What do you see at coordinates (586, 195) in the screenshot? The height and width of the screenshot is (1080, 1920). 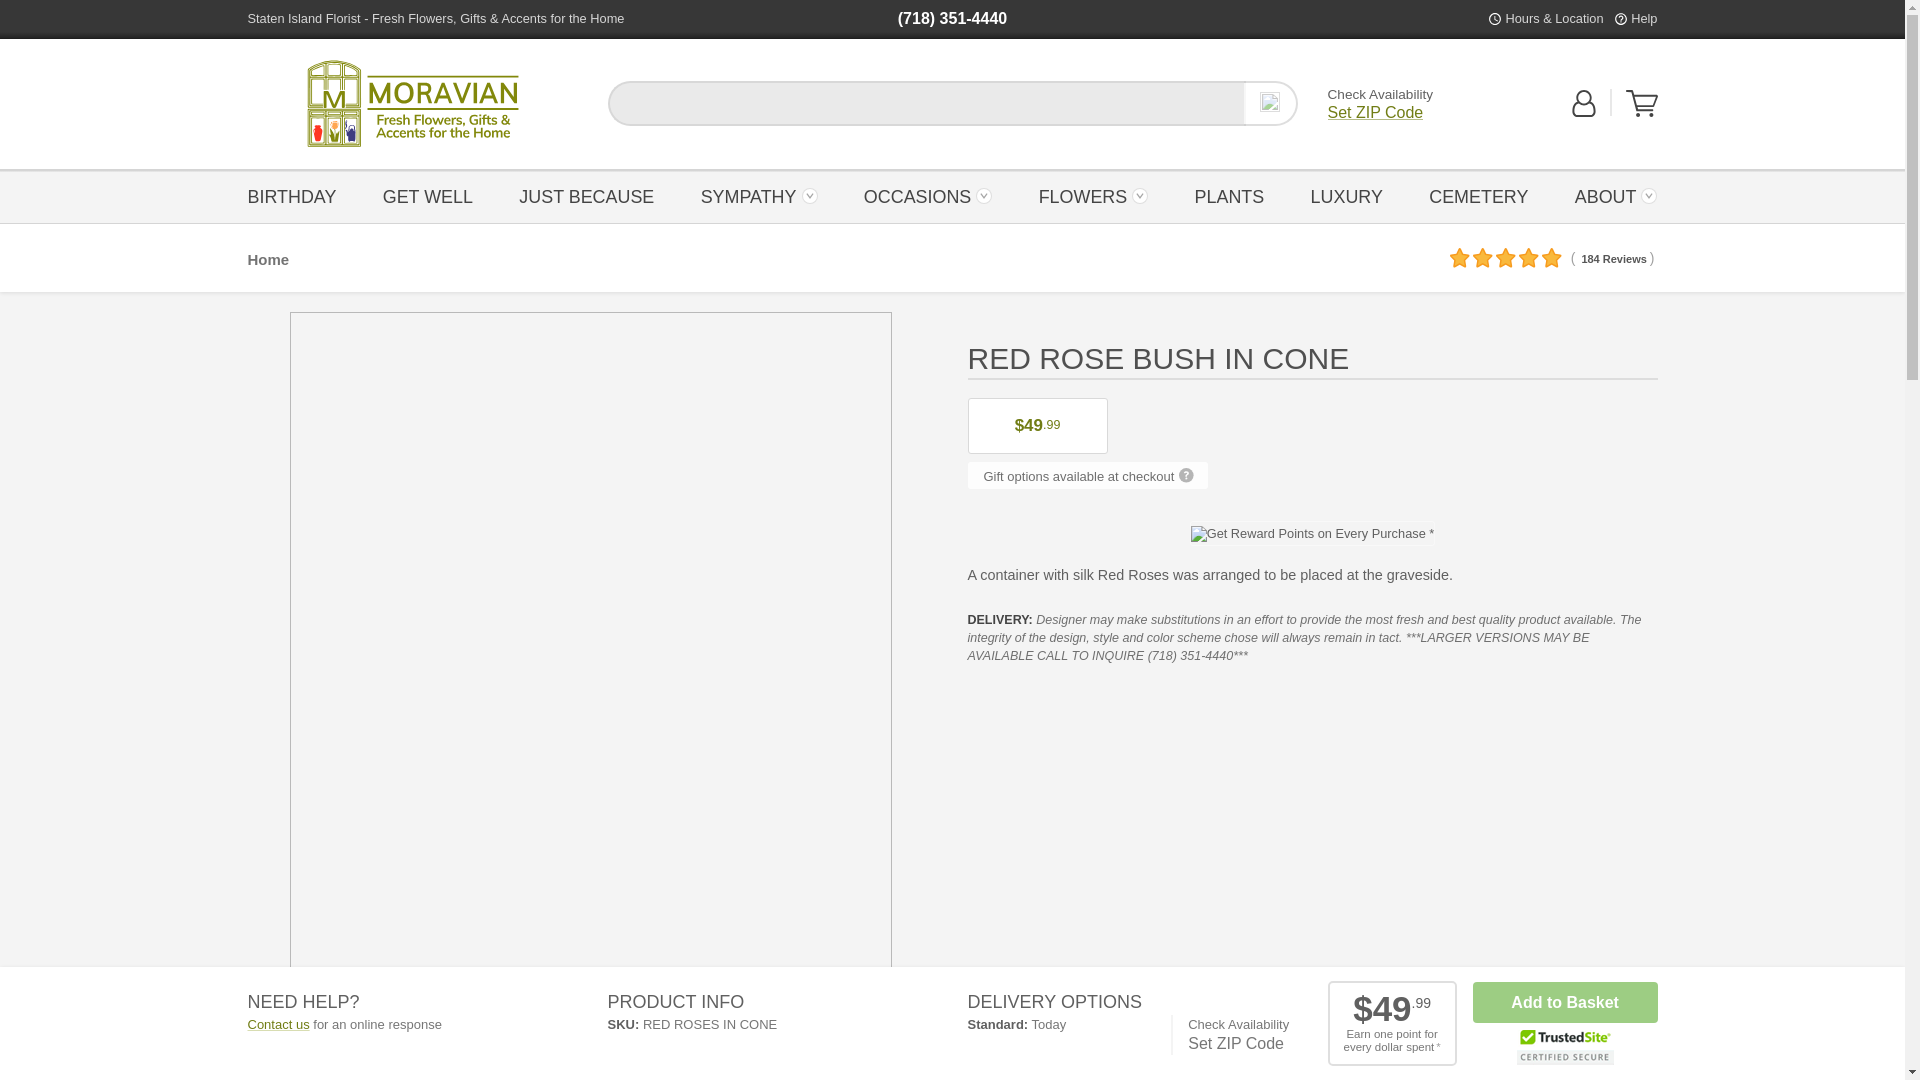 I see `JUST BECAUSE` at bounding box center [586, 195].